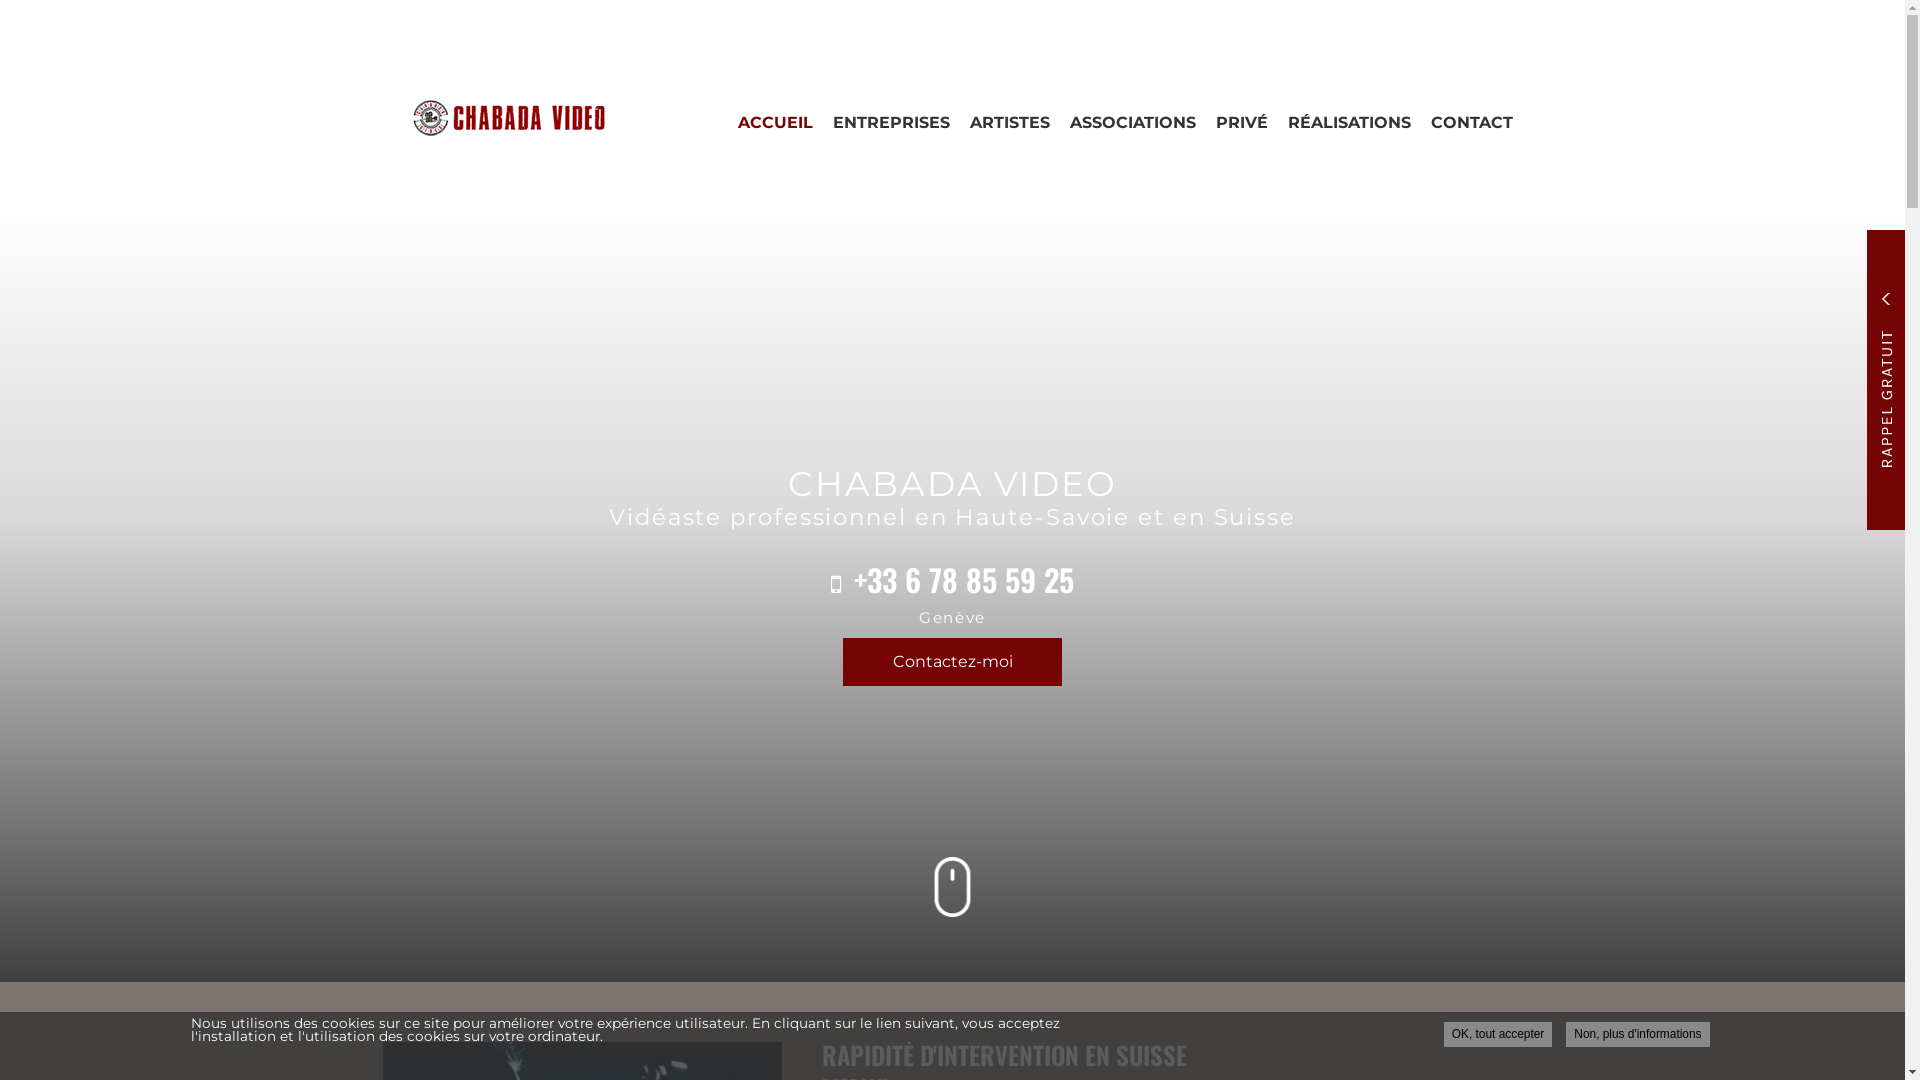 Image resolution: width=1920 pixels, height=1080 pixels. I want to click on Accueil, so click(493, 118).